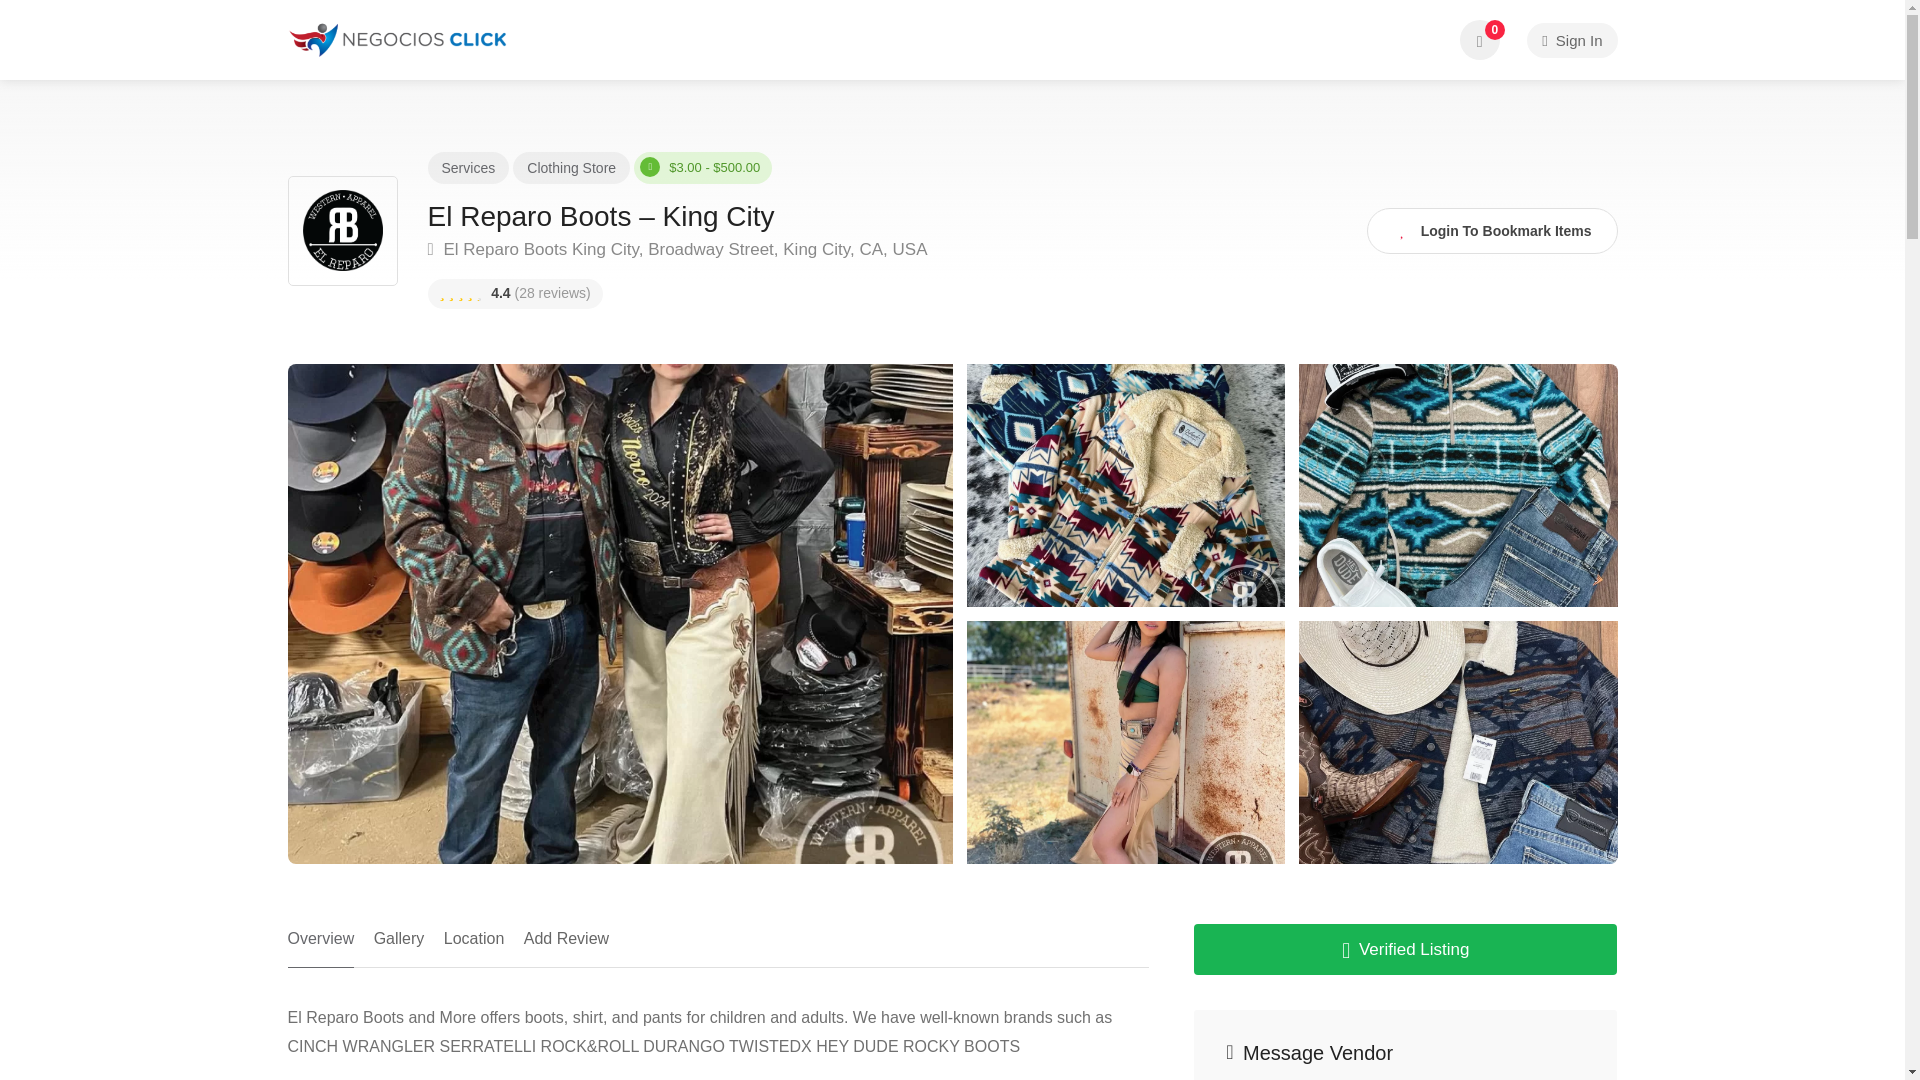 Image resolution: width=1920 pixels, height=1080 pixels. What do you see at coordinates (322, 946) in the screenshot?
I see `Overview` at bounding box center [322, 946].